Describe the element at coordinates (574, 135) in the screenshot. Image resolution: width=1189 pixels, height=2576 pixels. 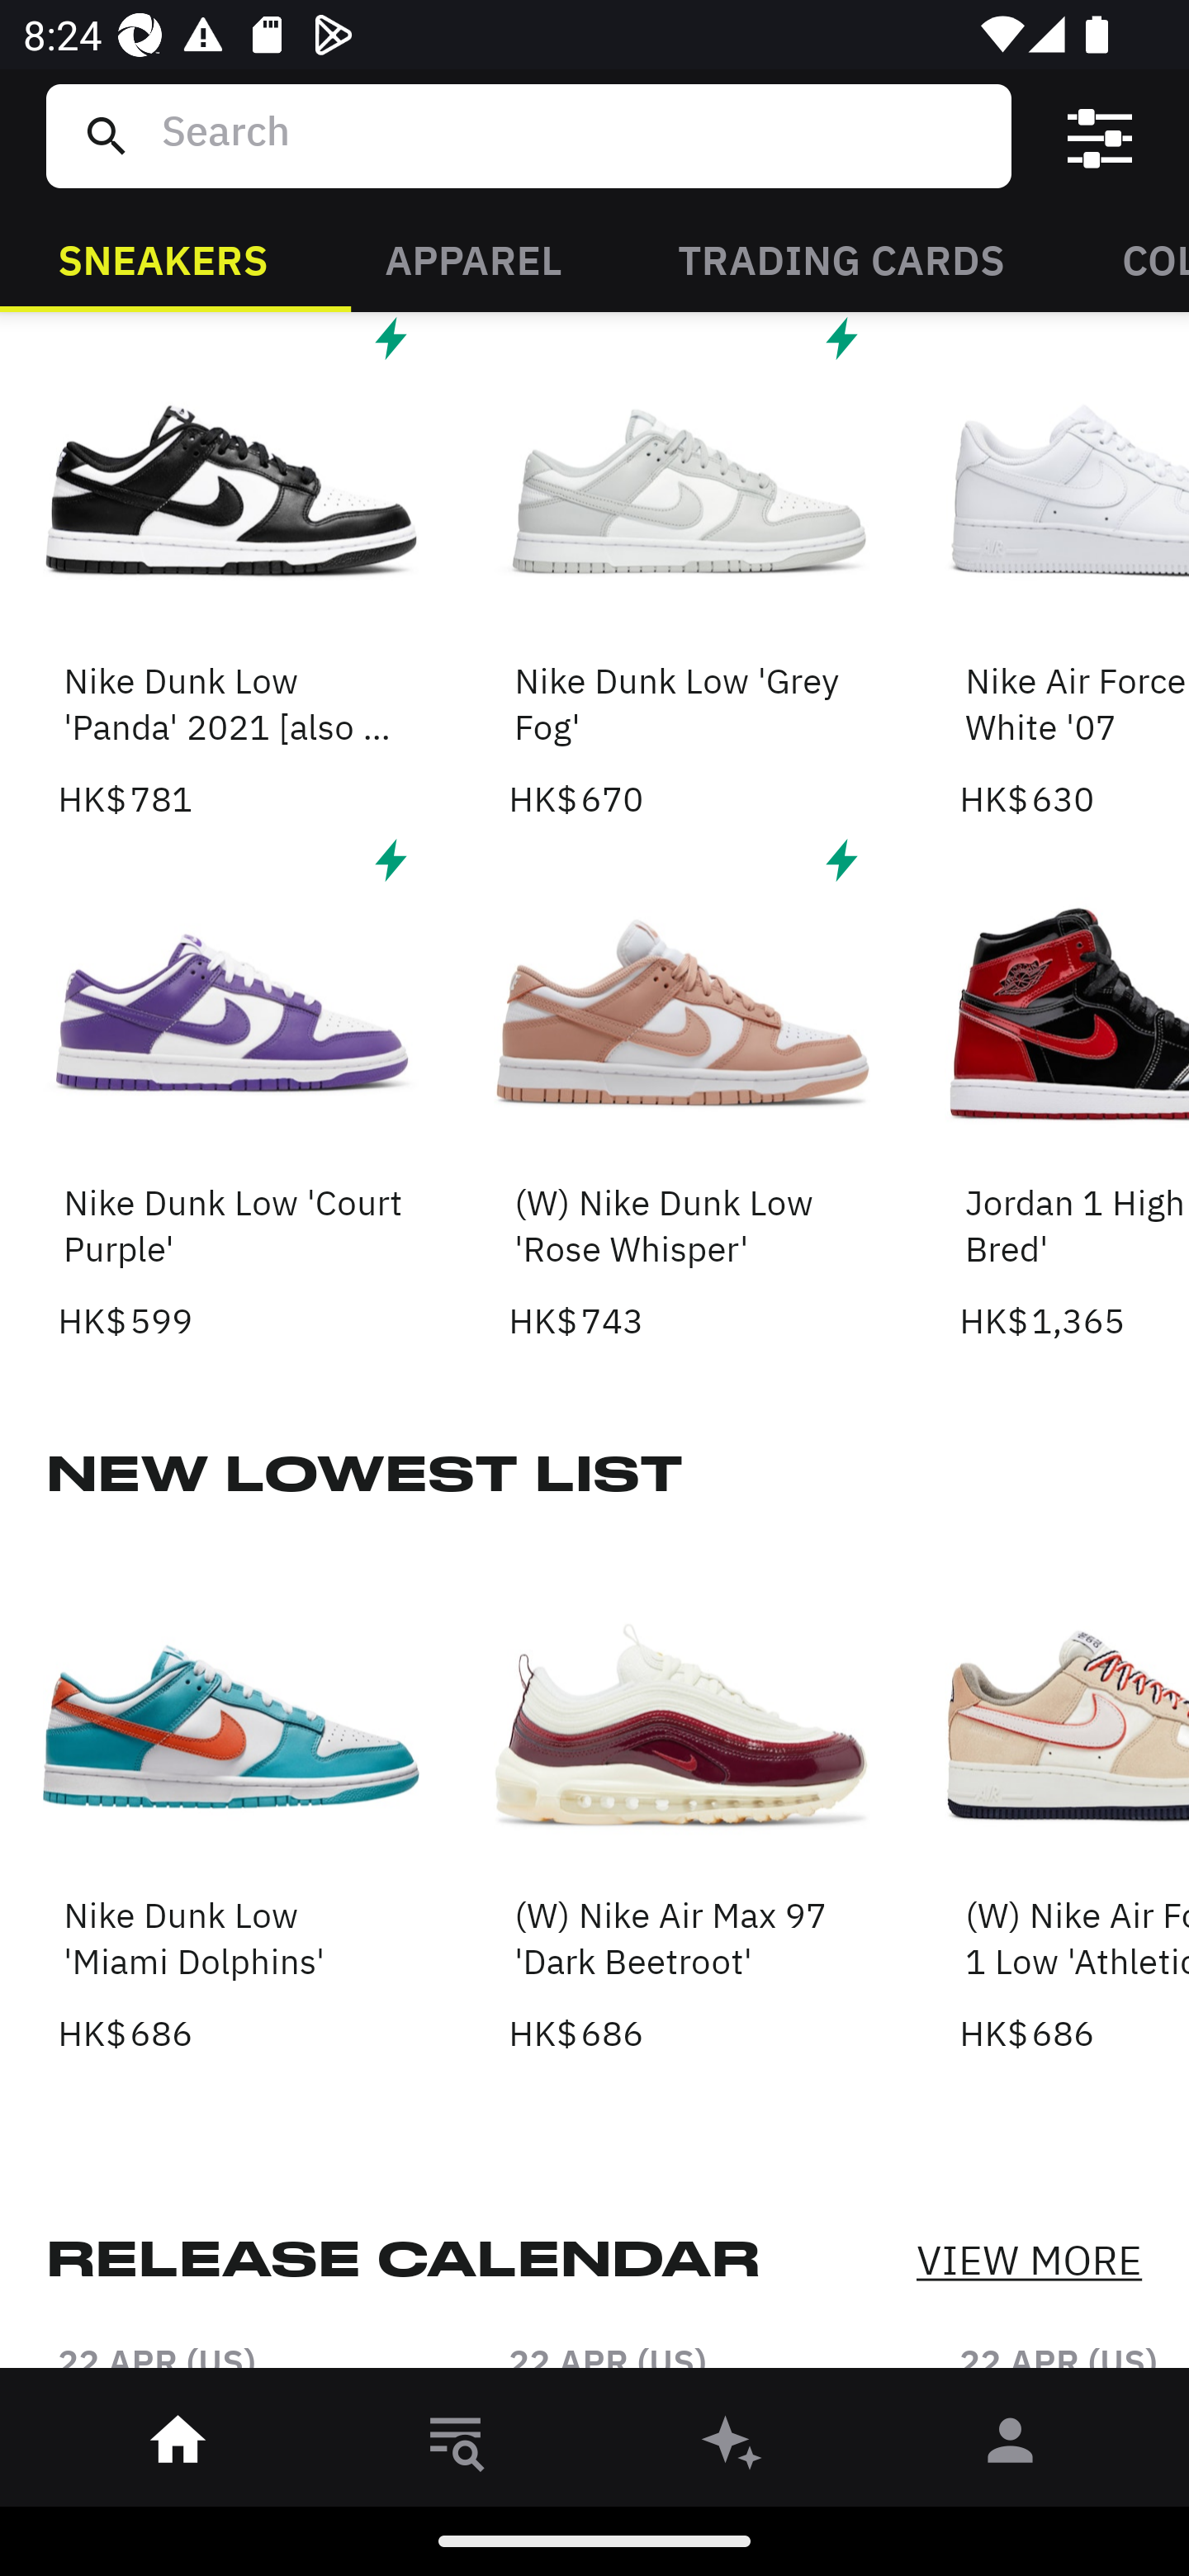
I see `Search` at that location.